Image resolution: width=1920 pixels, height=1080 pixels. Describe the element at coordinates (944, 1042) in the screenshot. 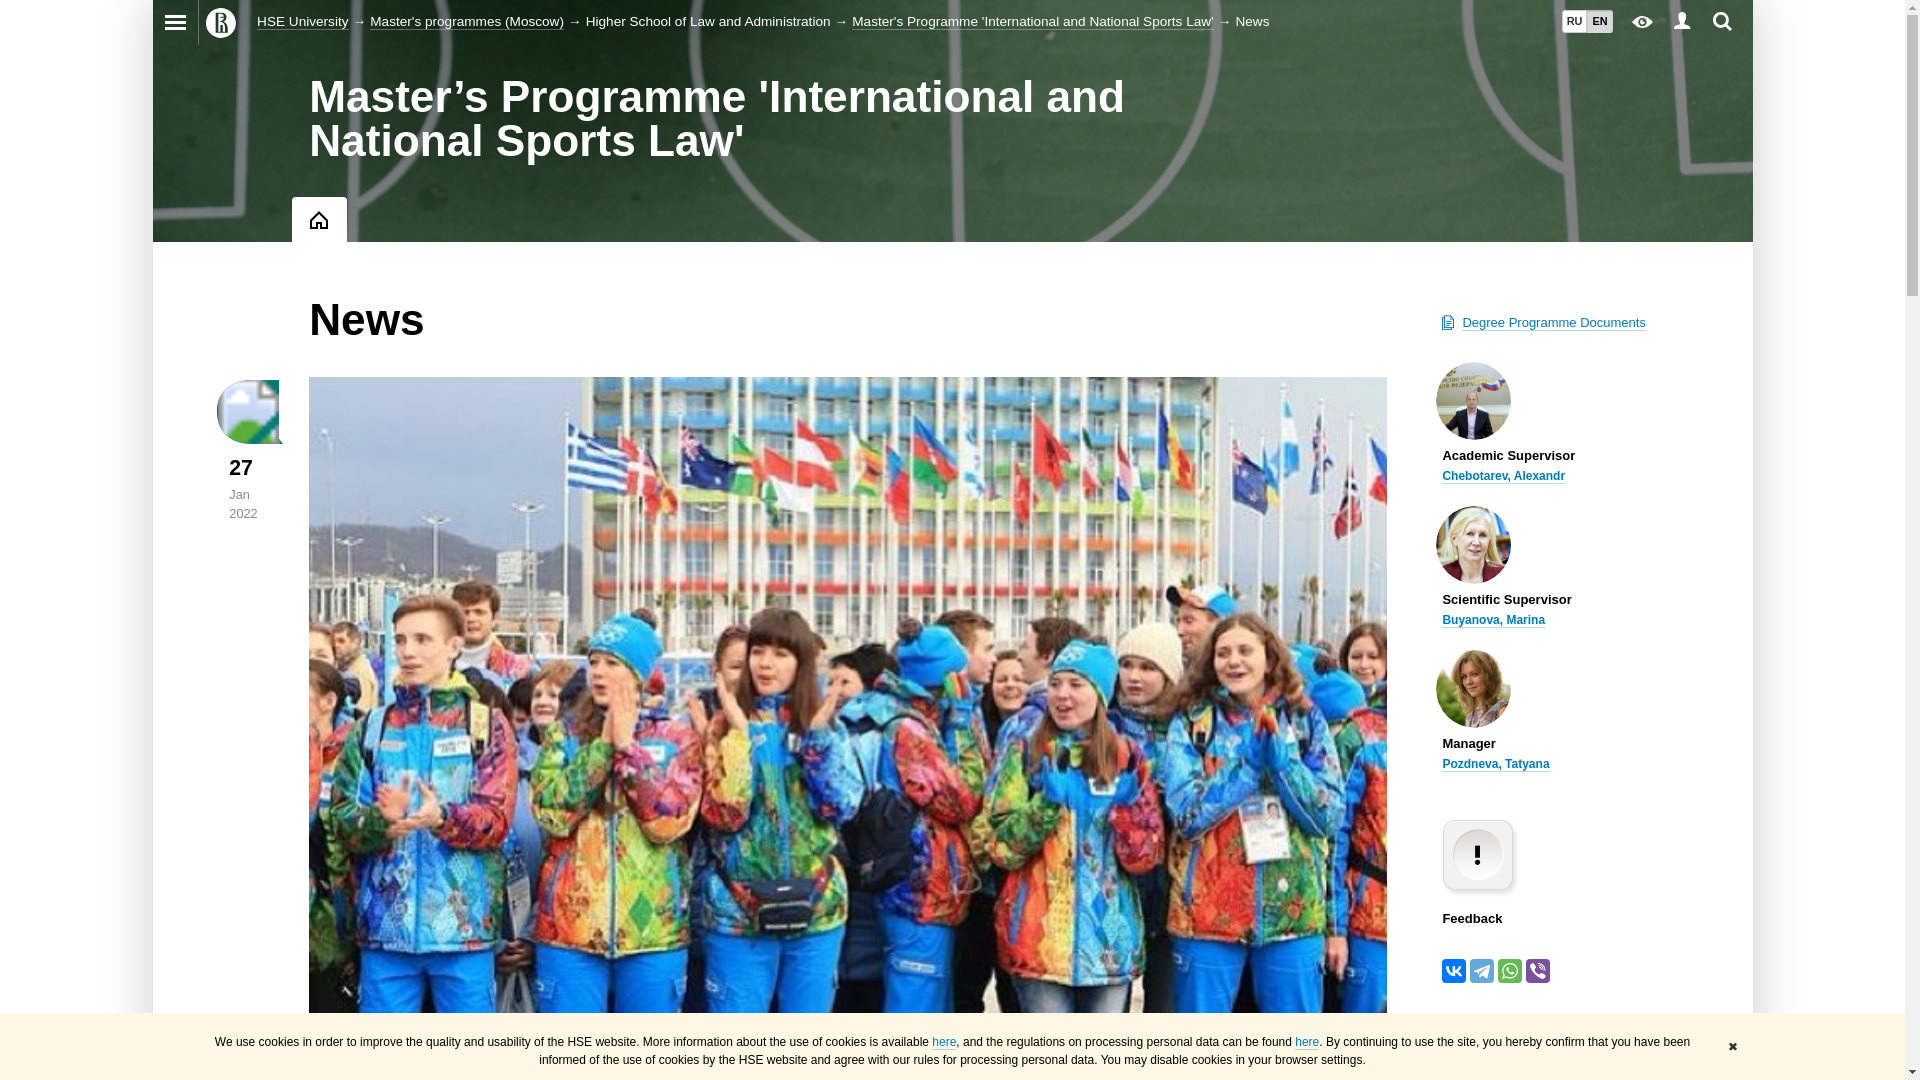

I see `here` at that location.